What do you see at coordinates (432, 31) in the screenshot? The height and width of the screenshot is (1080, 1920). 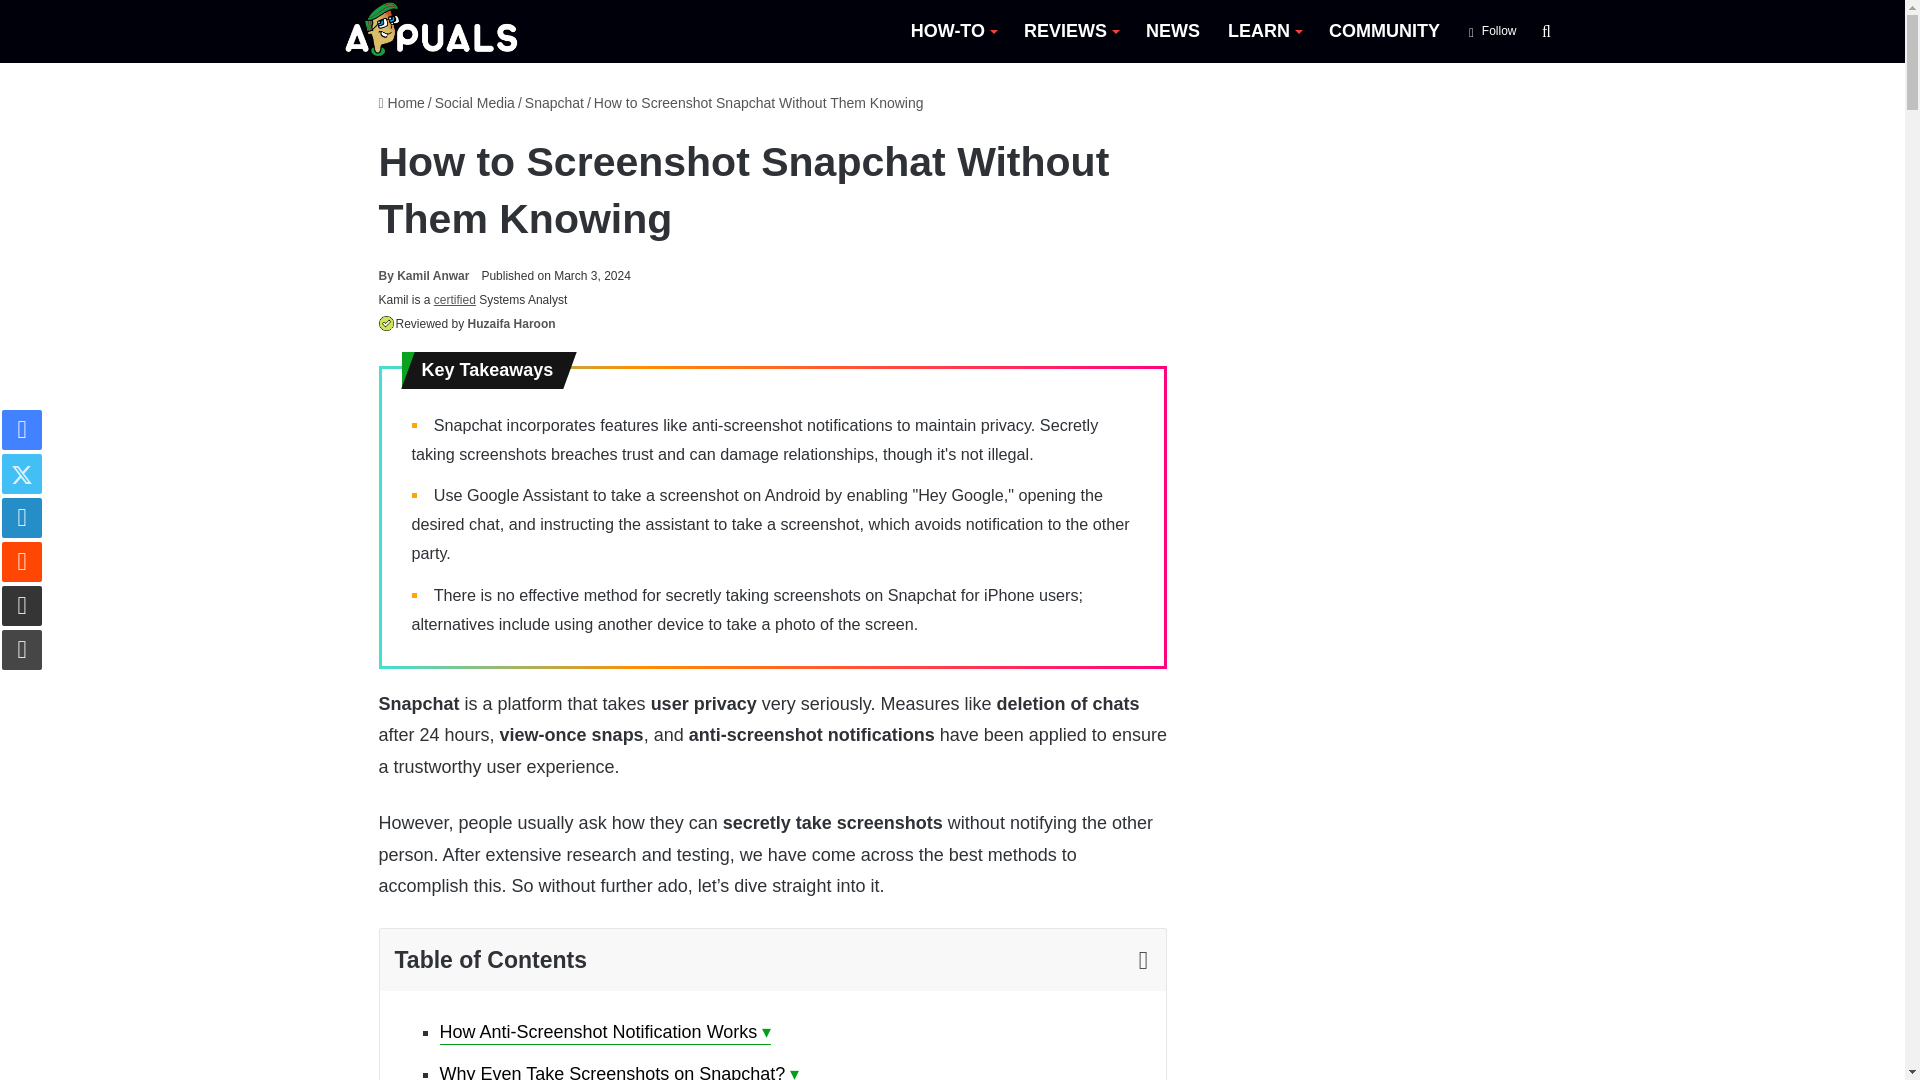 I see `Appuals` at bounding box center [432, 31].